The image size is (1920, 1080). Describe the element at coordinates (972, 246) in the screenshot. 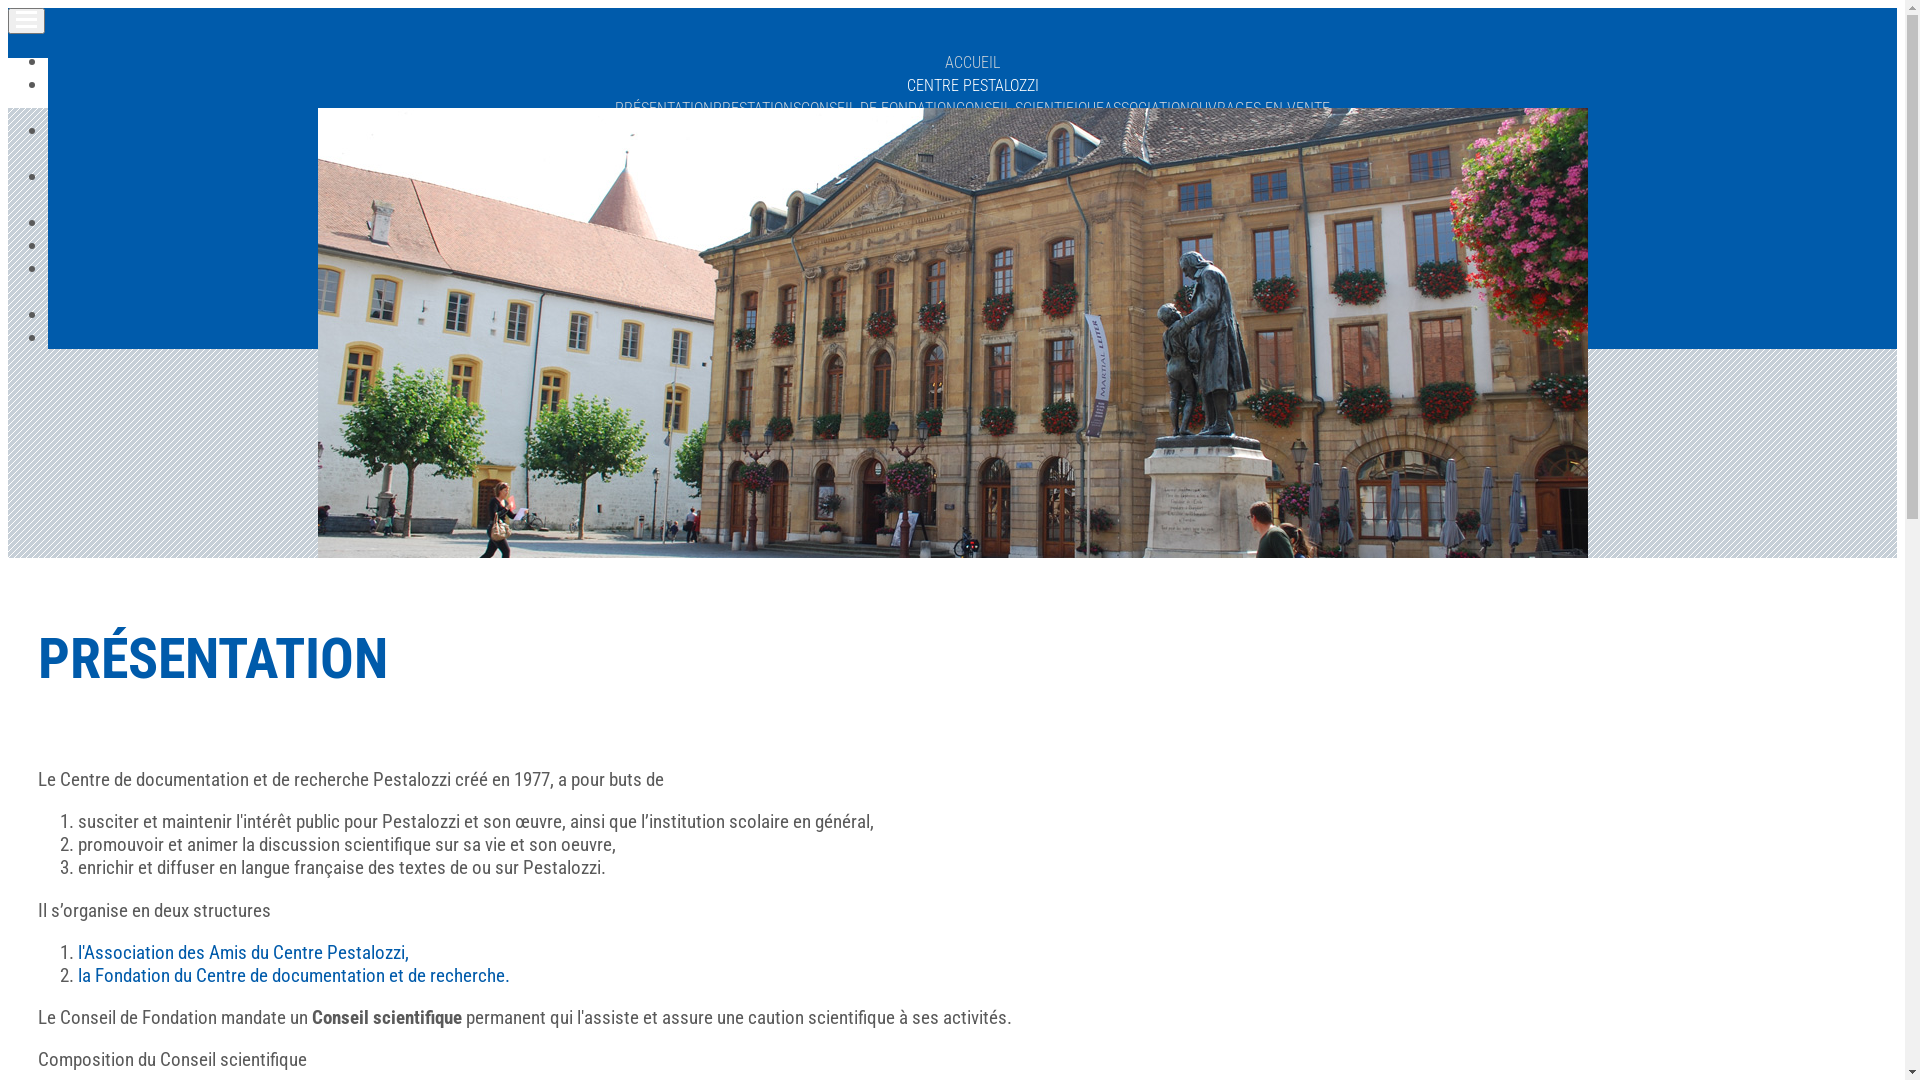

I see `VISITES CULTURELLES` at that location.